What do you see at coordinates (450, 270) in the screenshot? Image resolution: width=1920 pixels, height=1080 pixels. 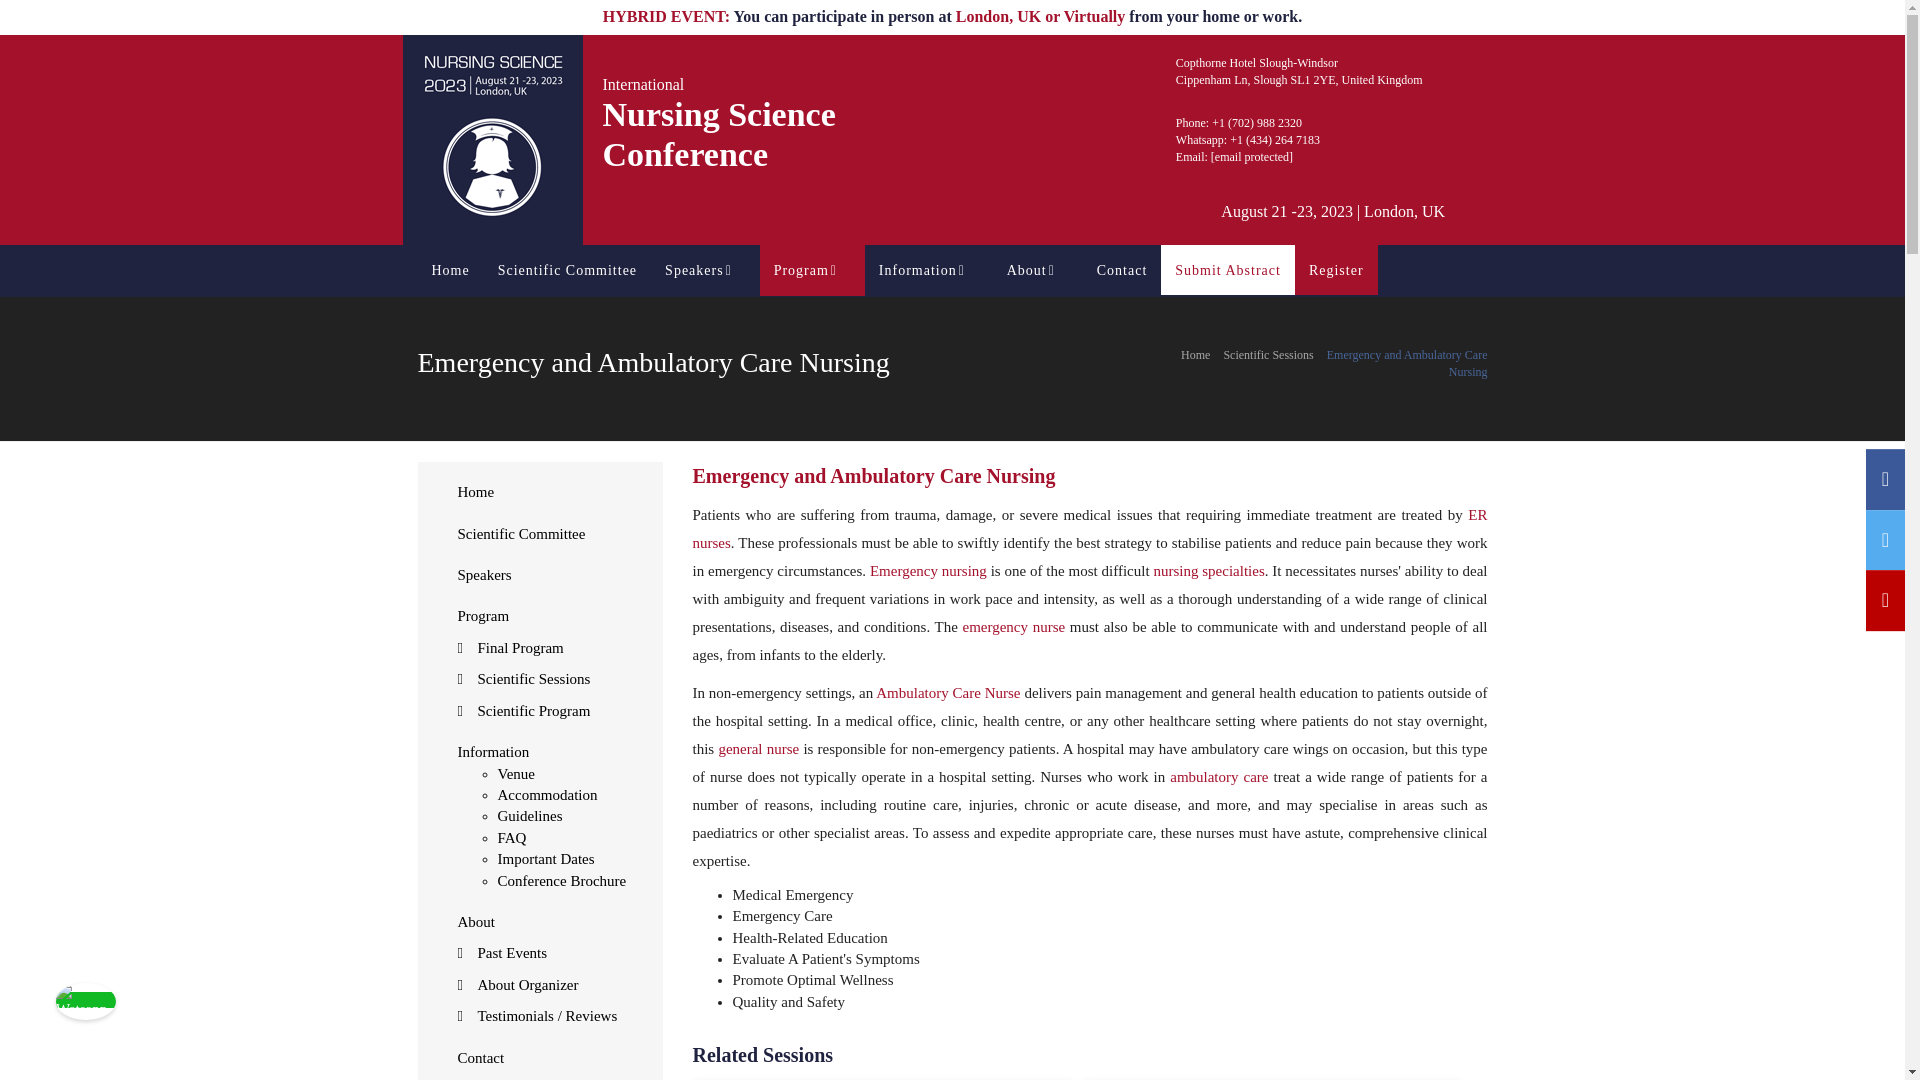 I see `Home` at bounding box center [450, 270].